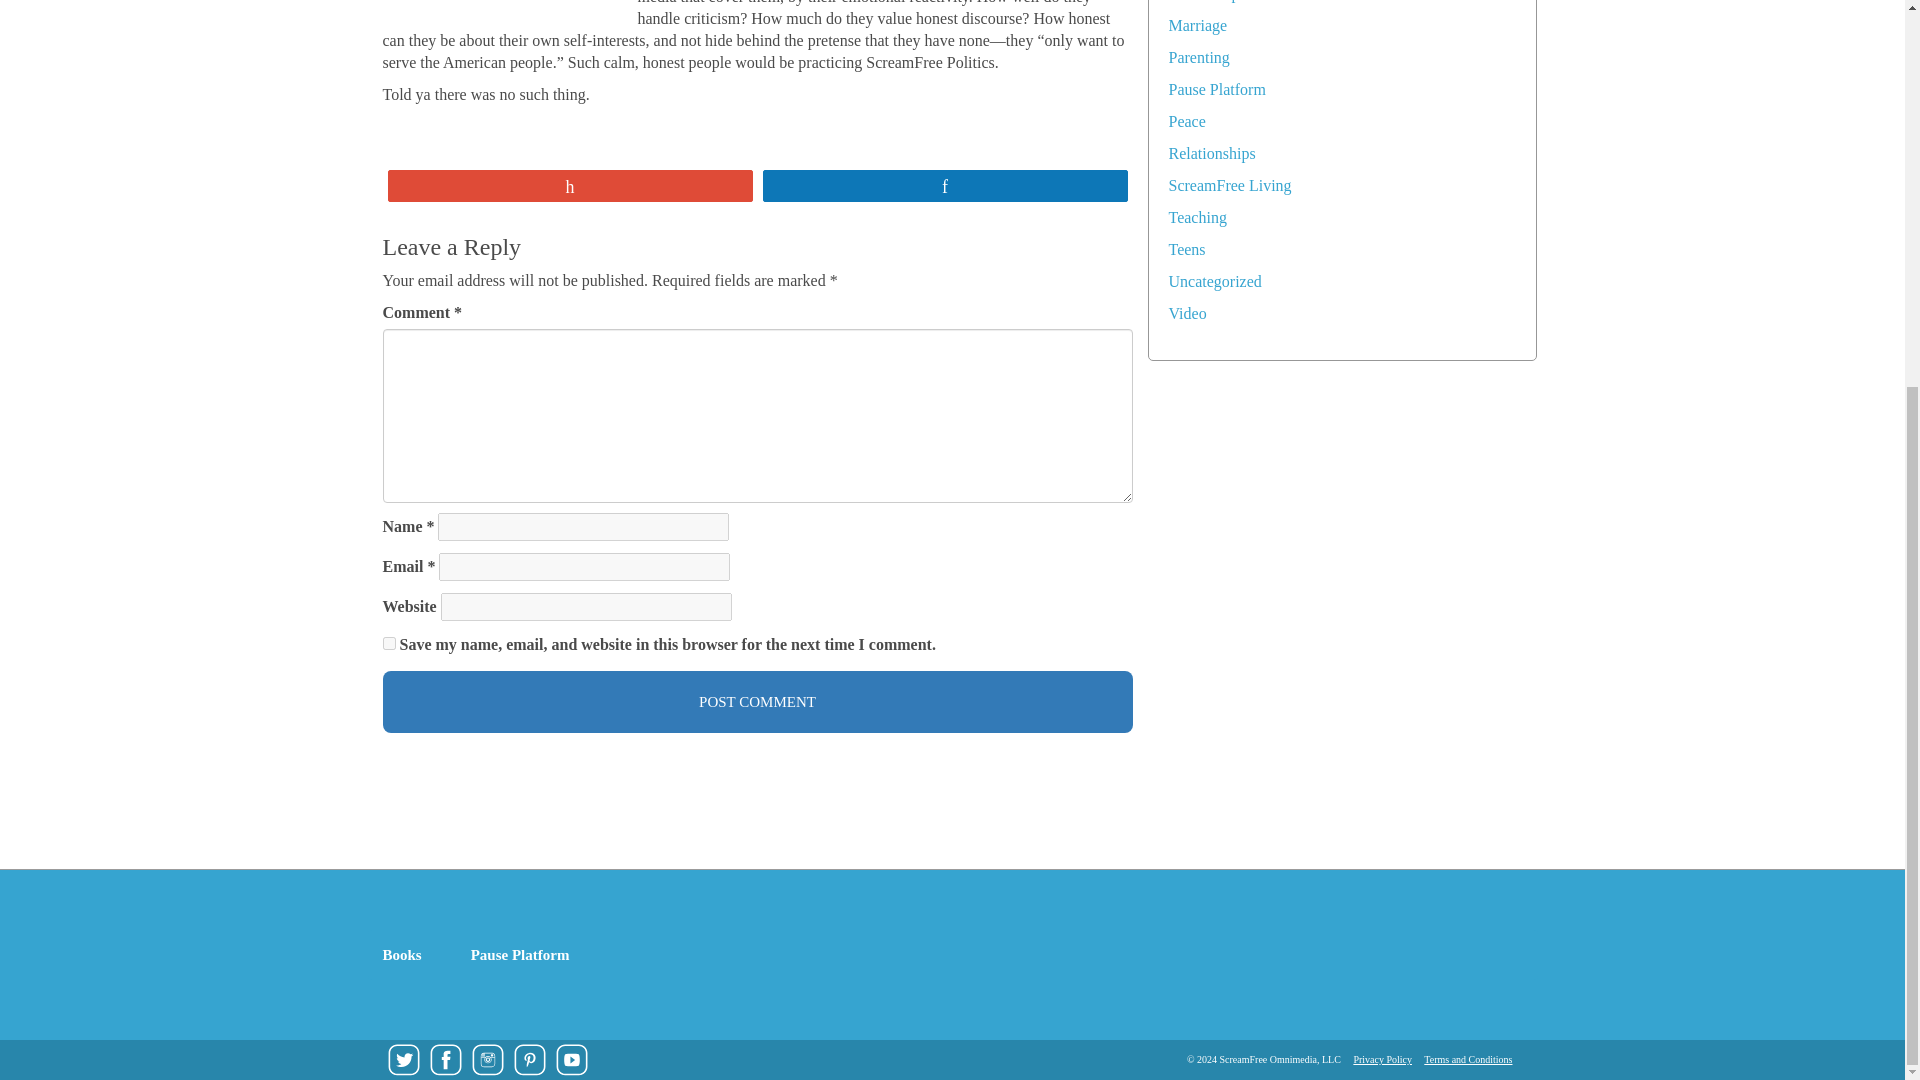 Image resolution: width=1920 pixels, height=1080 pixels. Describe the element at coordinates (1198, 56) in the screenshot. I see `Parenting` at that location.